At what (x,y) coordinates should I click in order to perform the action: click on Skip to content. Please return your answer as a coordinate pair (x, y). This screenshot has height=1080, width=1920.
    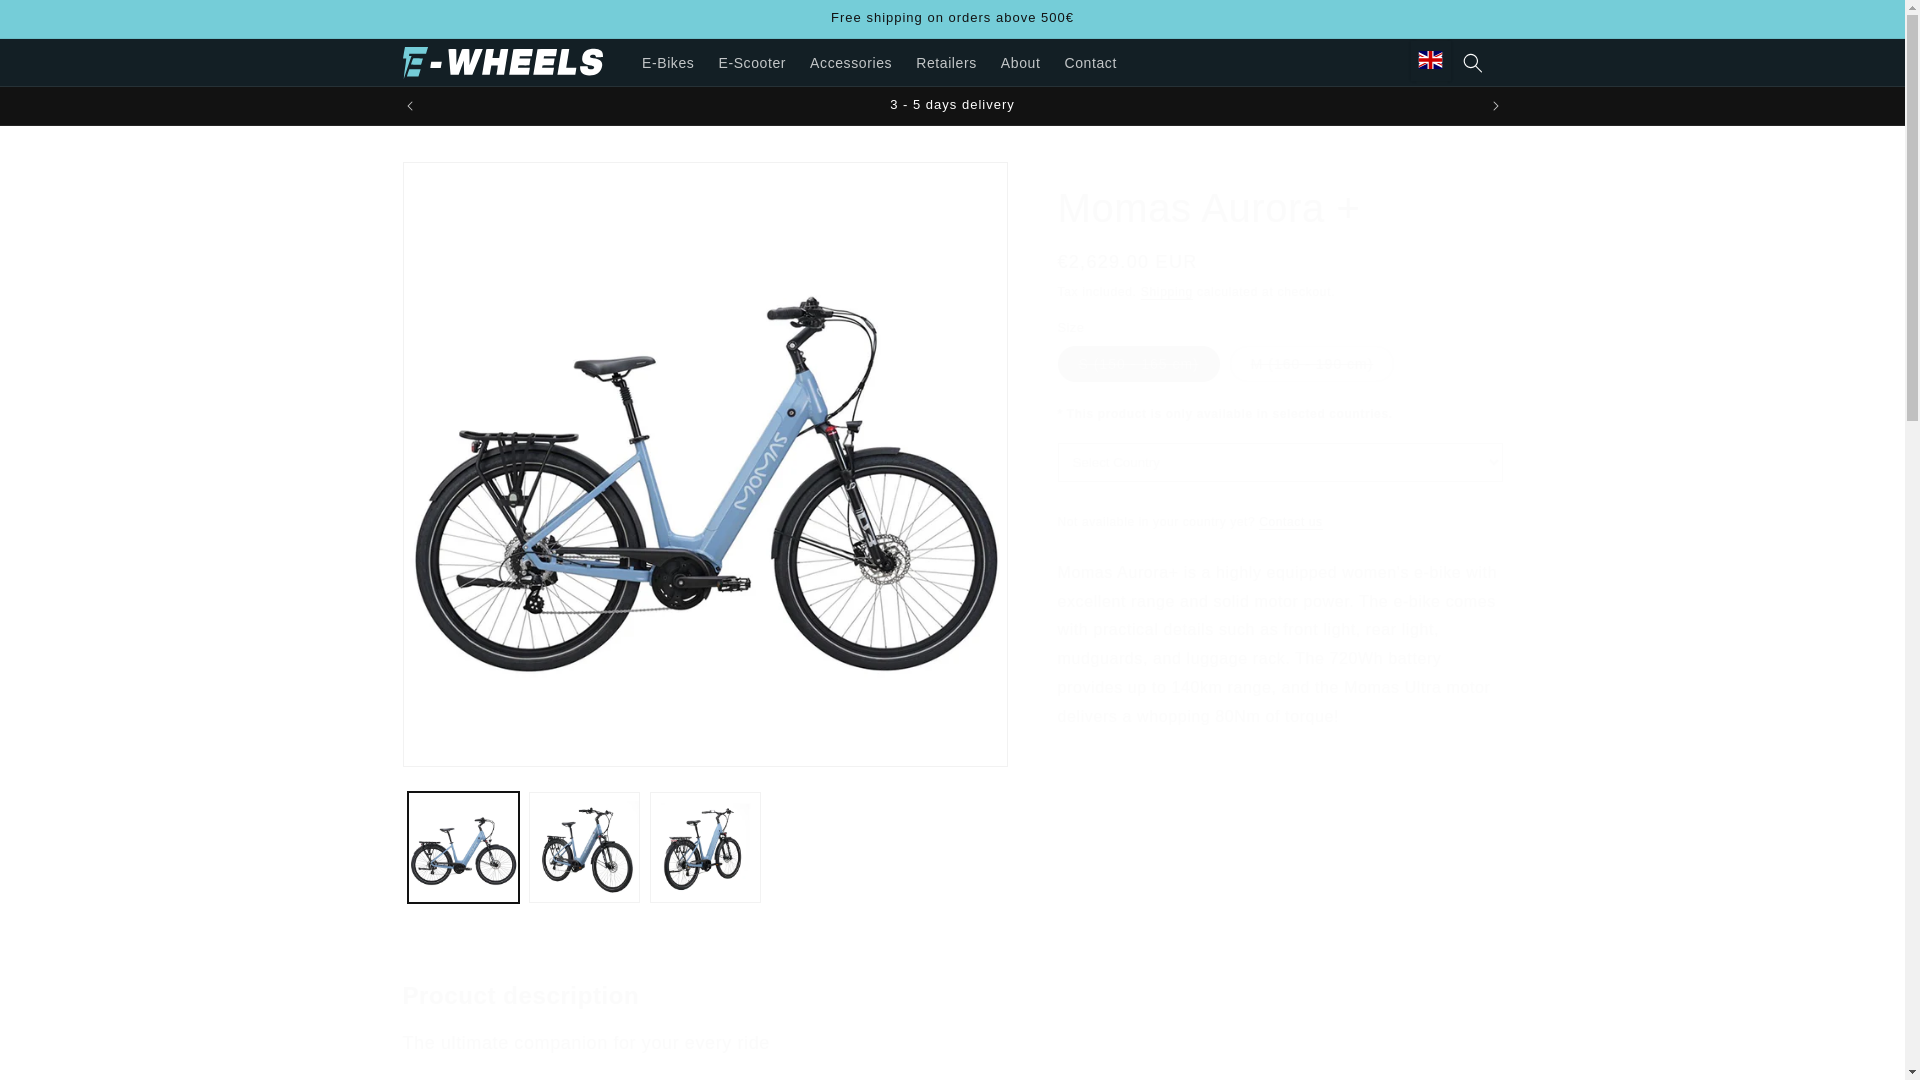
    Looking at the image, I should click on (60, 23).